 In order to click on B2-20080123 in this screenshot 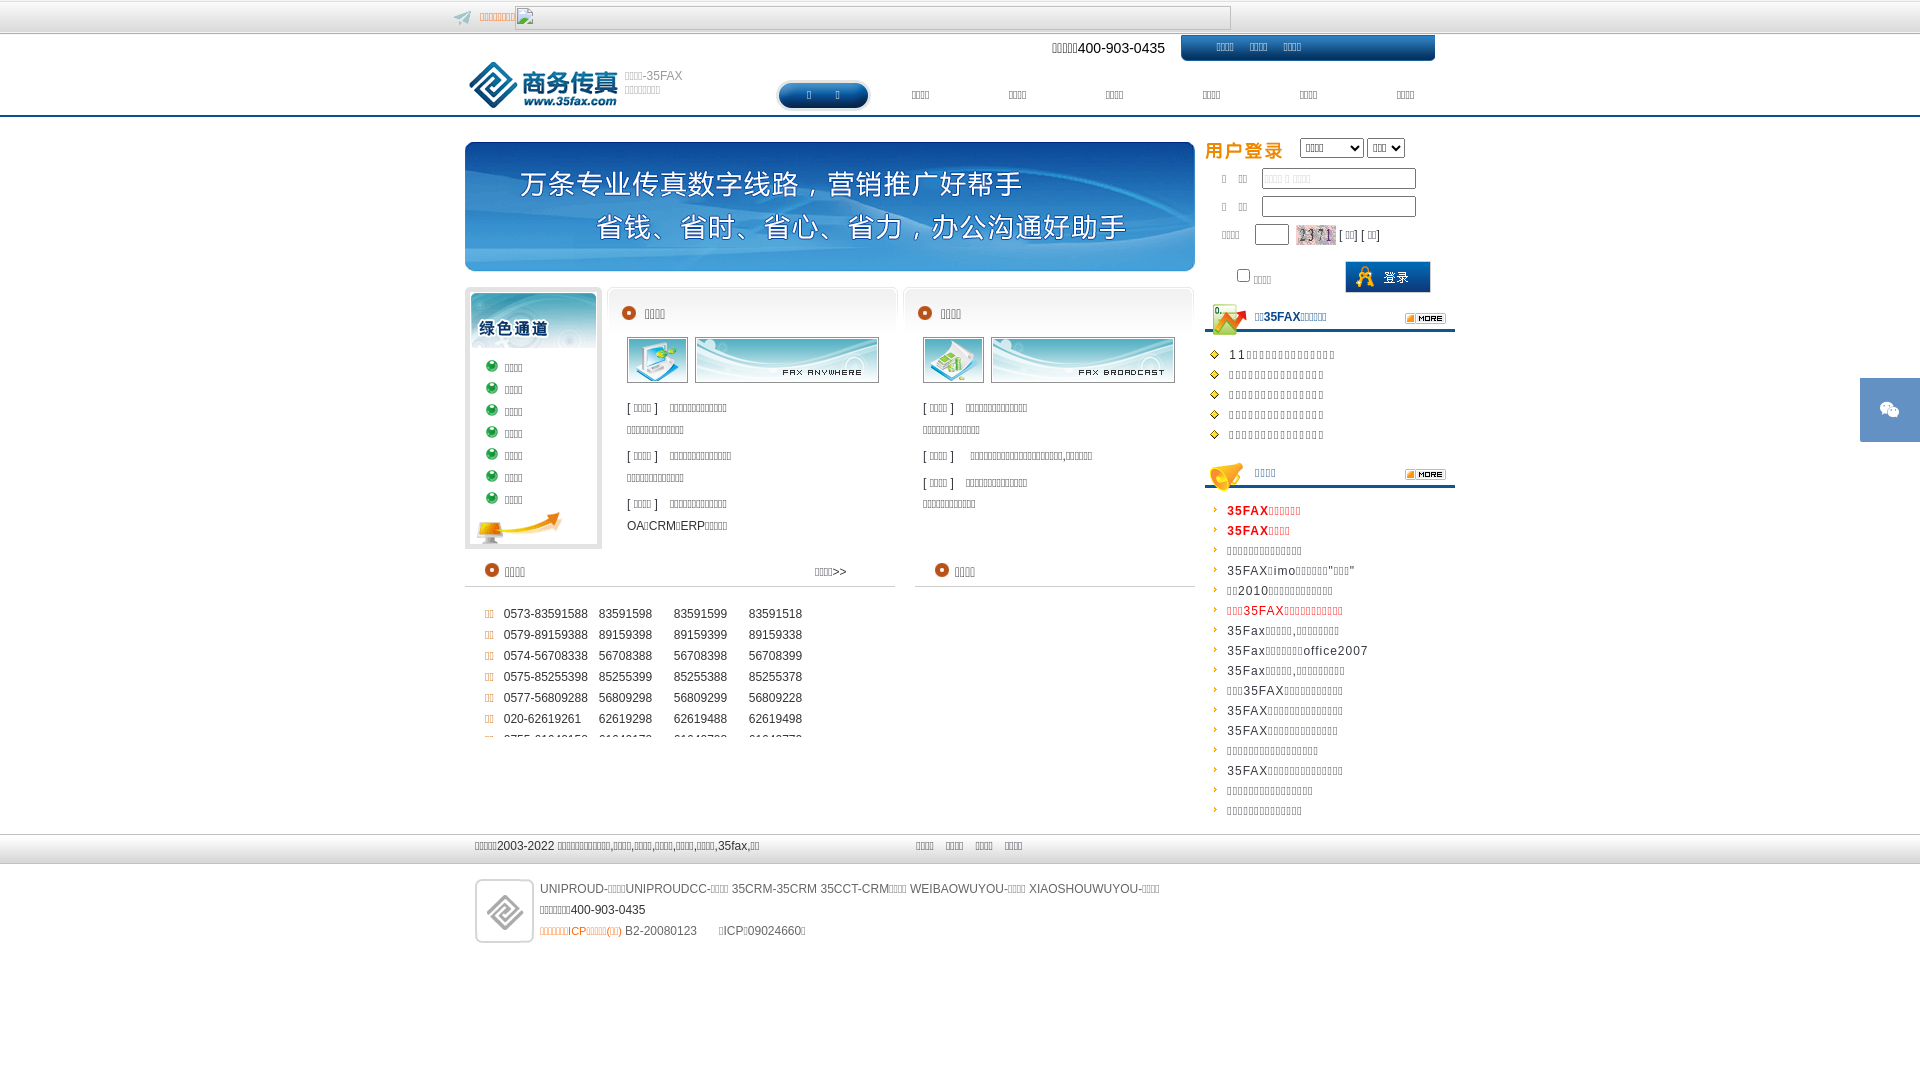, I will do `click(661, 931)`.